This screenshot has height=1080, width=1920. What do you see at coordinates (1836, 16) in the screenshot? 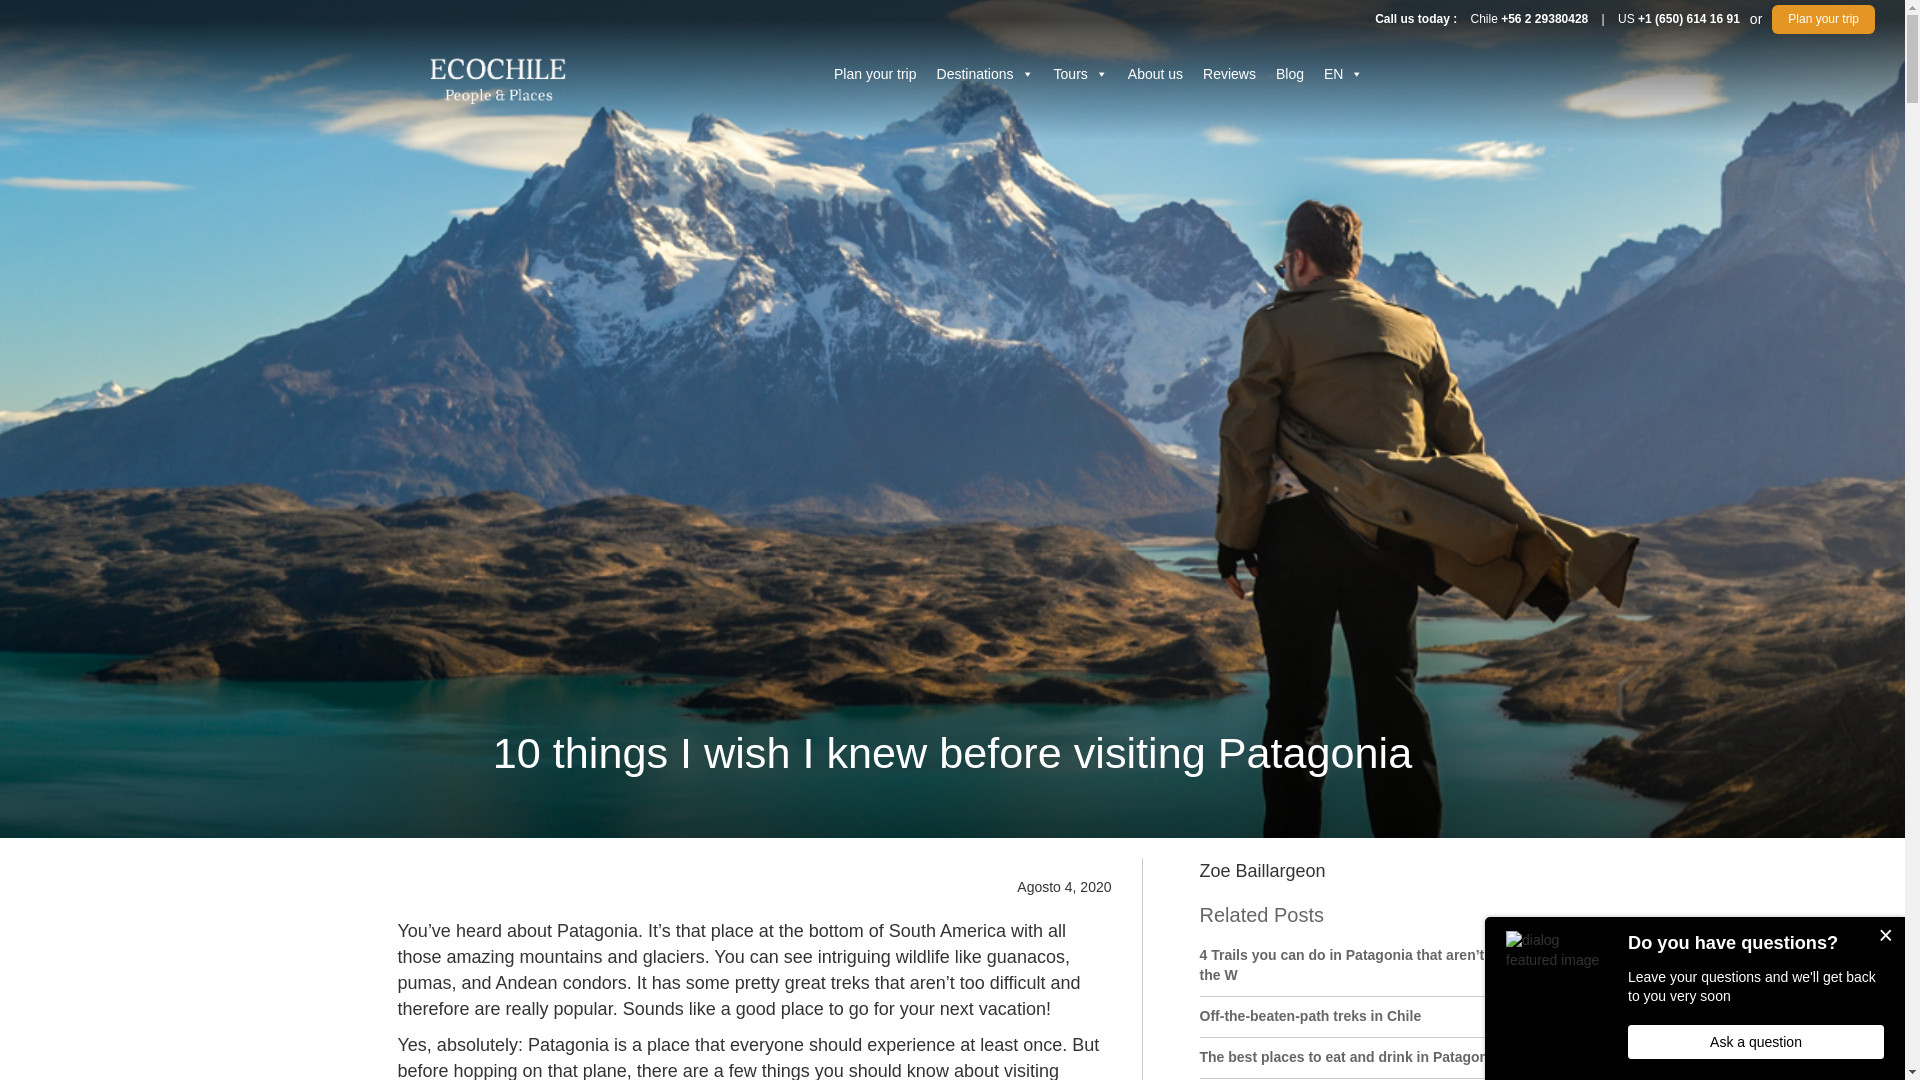
I see `Plan your trip` at bounding box center [1836, 16].